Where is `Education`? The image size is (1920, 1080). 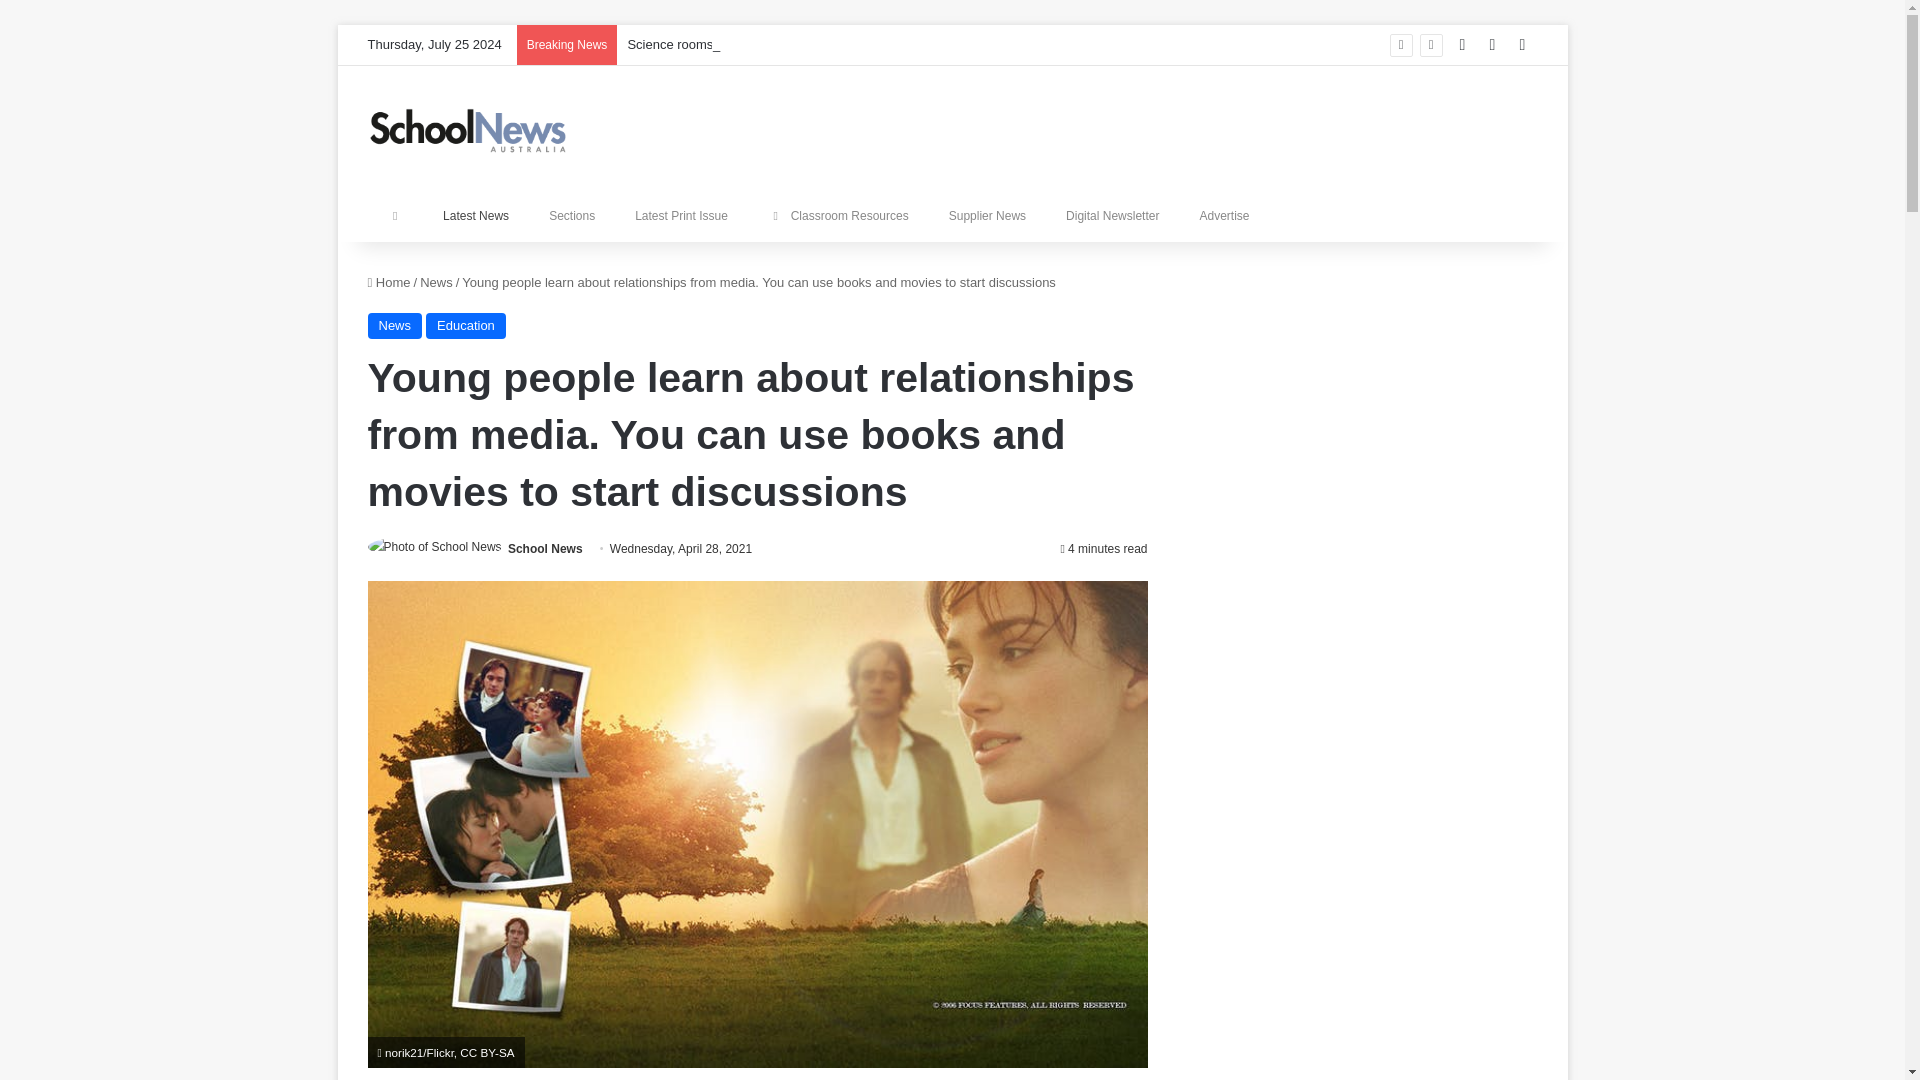 Education is located at coordinates (466, 326).